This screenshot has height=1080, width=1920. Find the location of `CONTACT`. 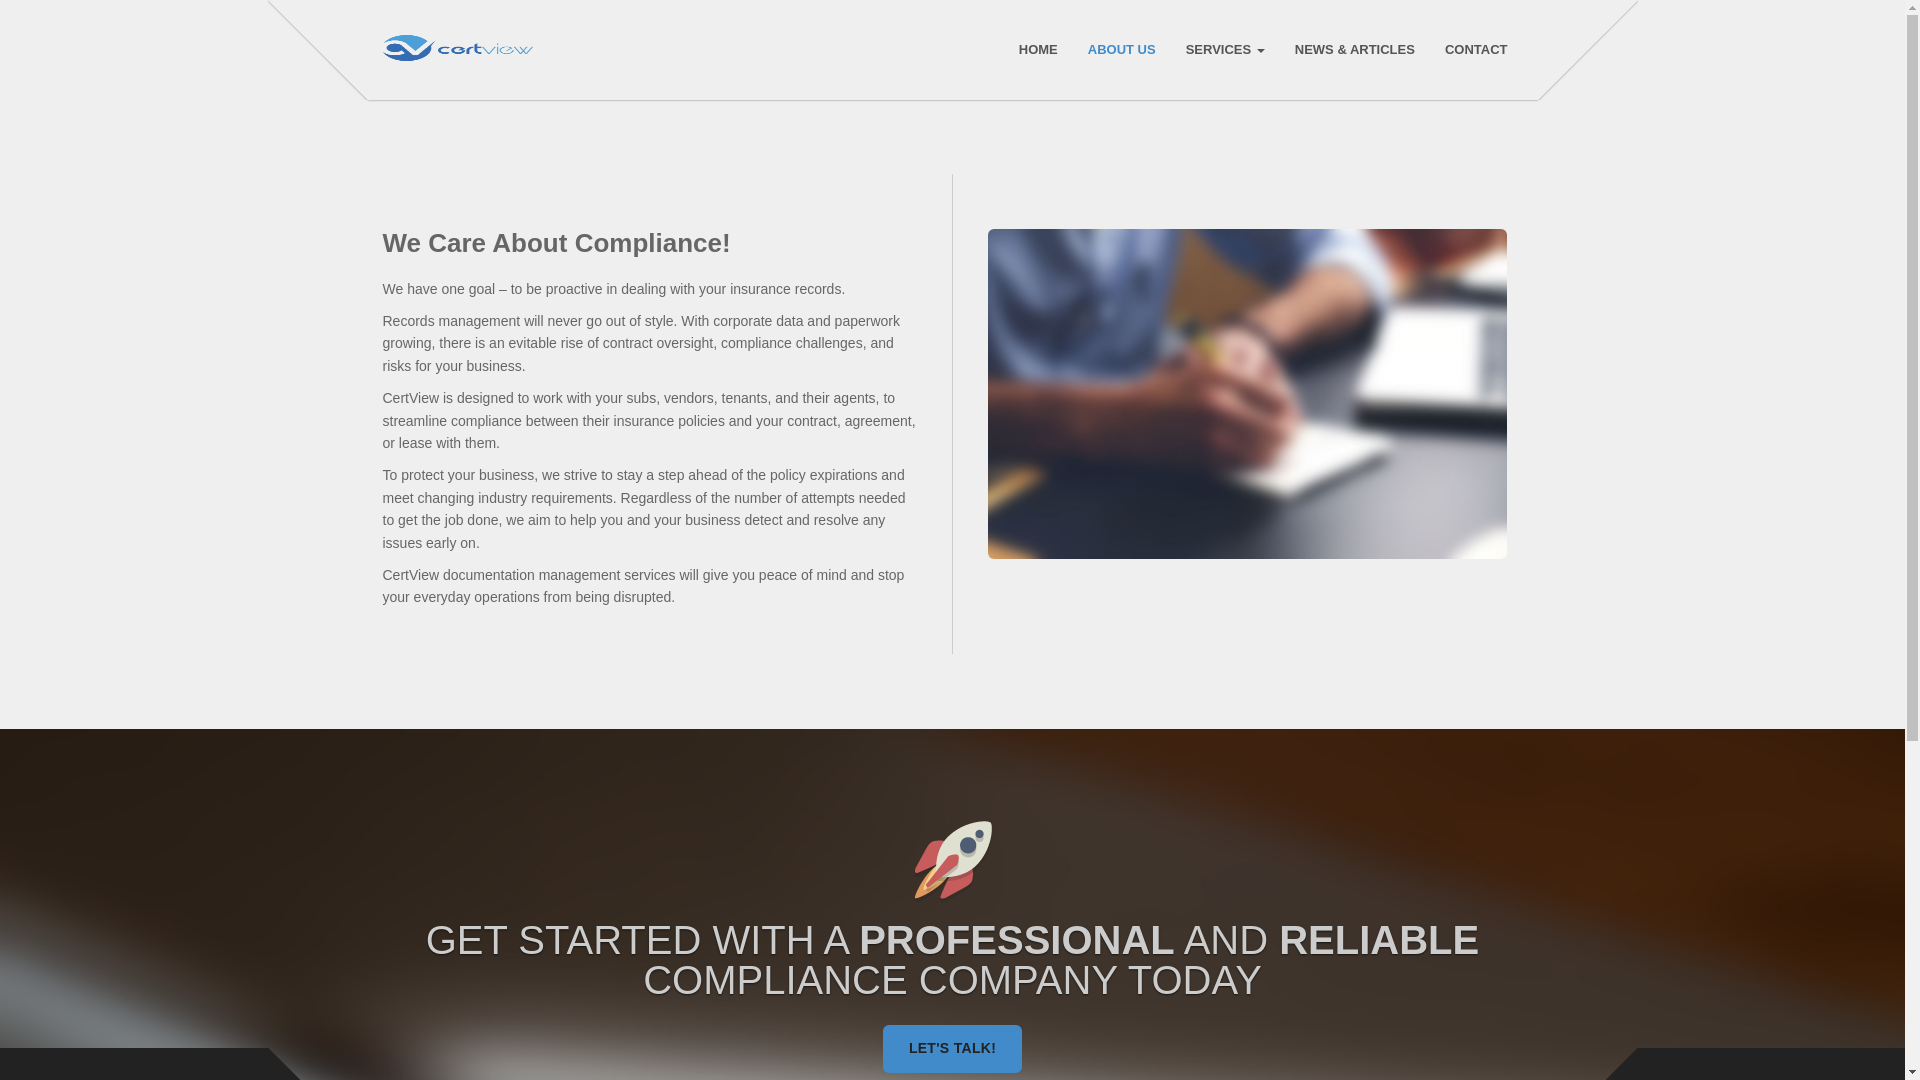

CONTACT is located at coordinates (1476, 50).